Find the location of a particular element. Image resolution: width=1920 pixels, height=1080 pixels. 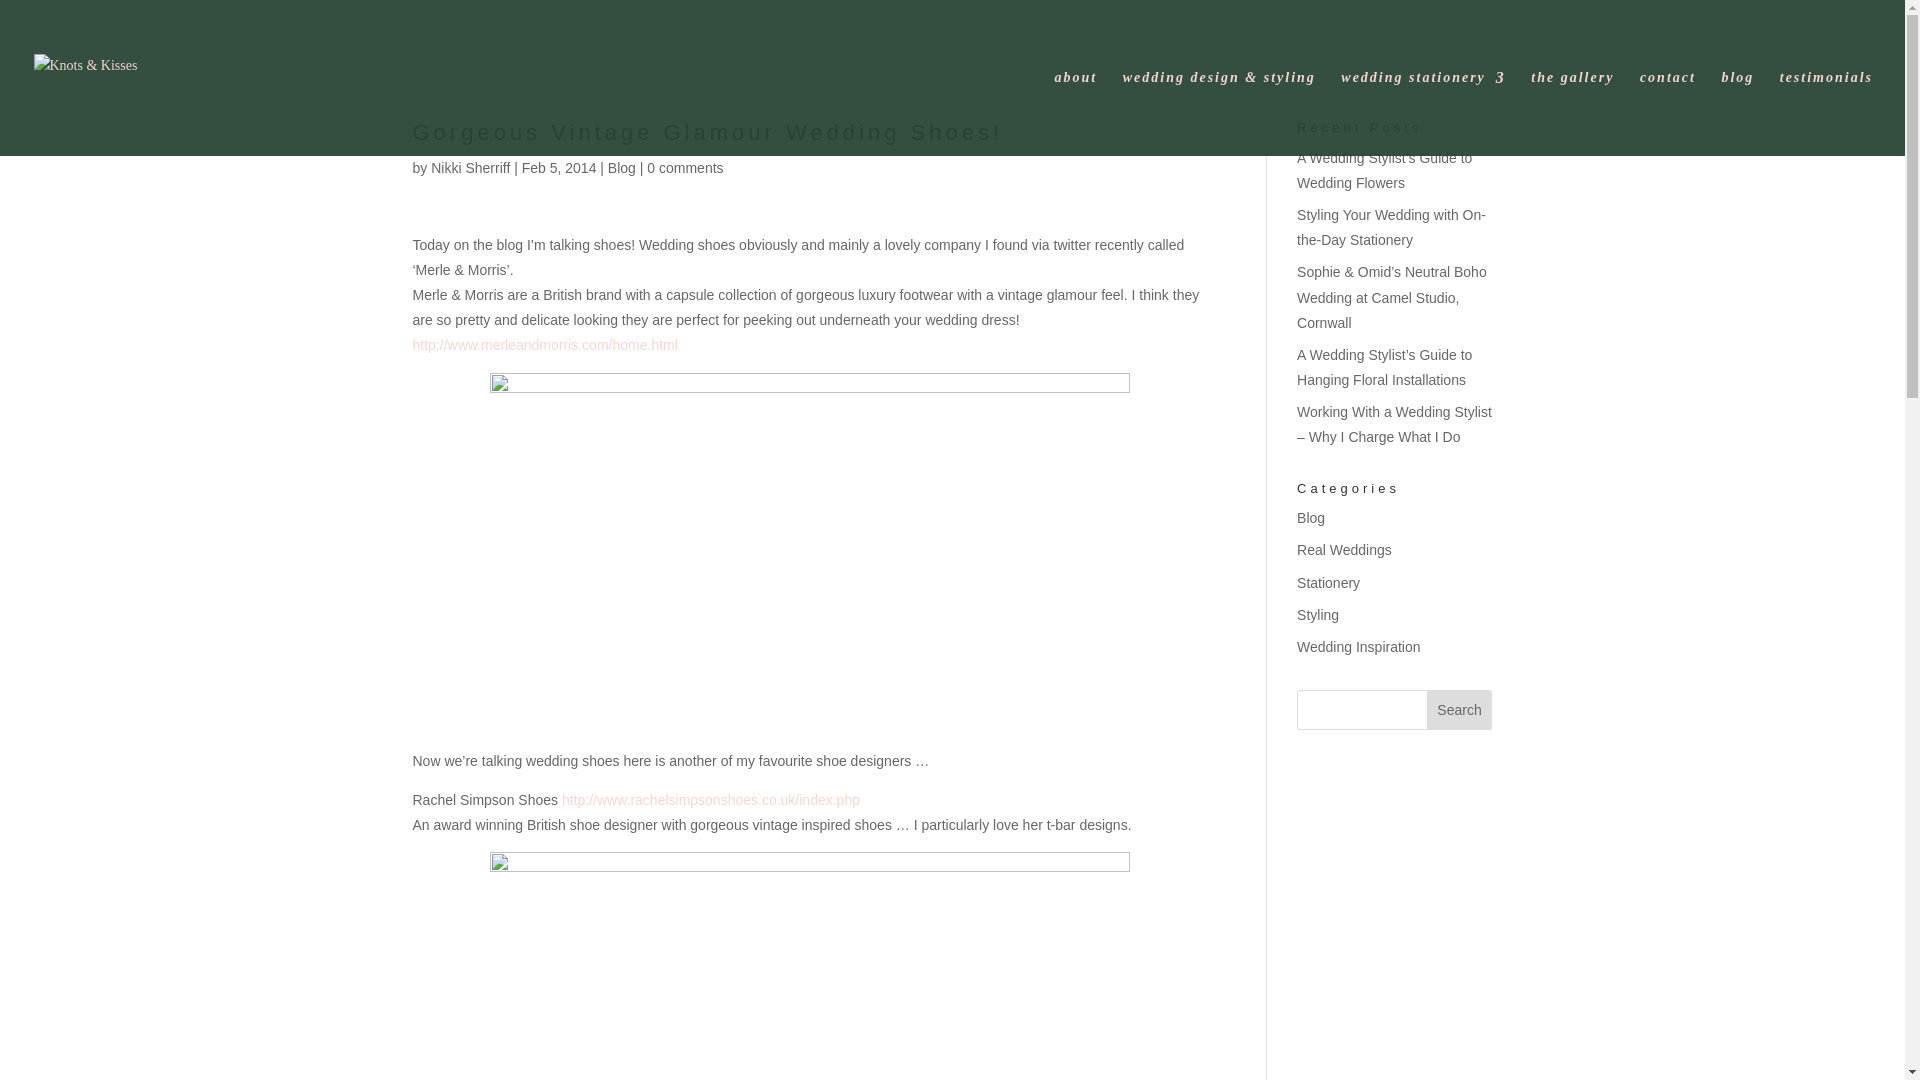

Posts by Nikki Sherriff is located at coordinates (470, 168).